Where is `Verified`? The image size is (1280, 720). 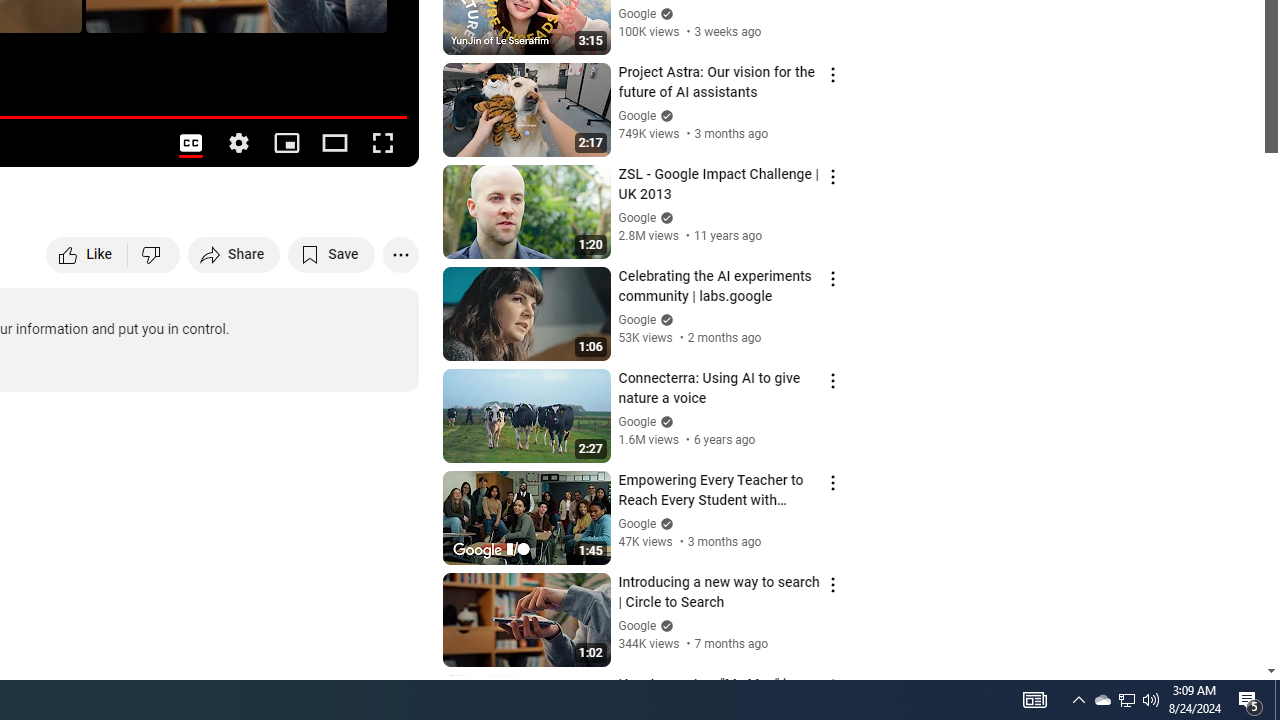 Verified is located at coordinates (664, 624).